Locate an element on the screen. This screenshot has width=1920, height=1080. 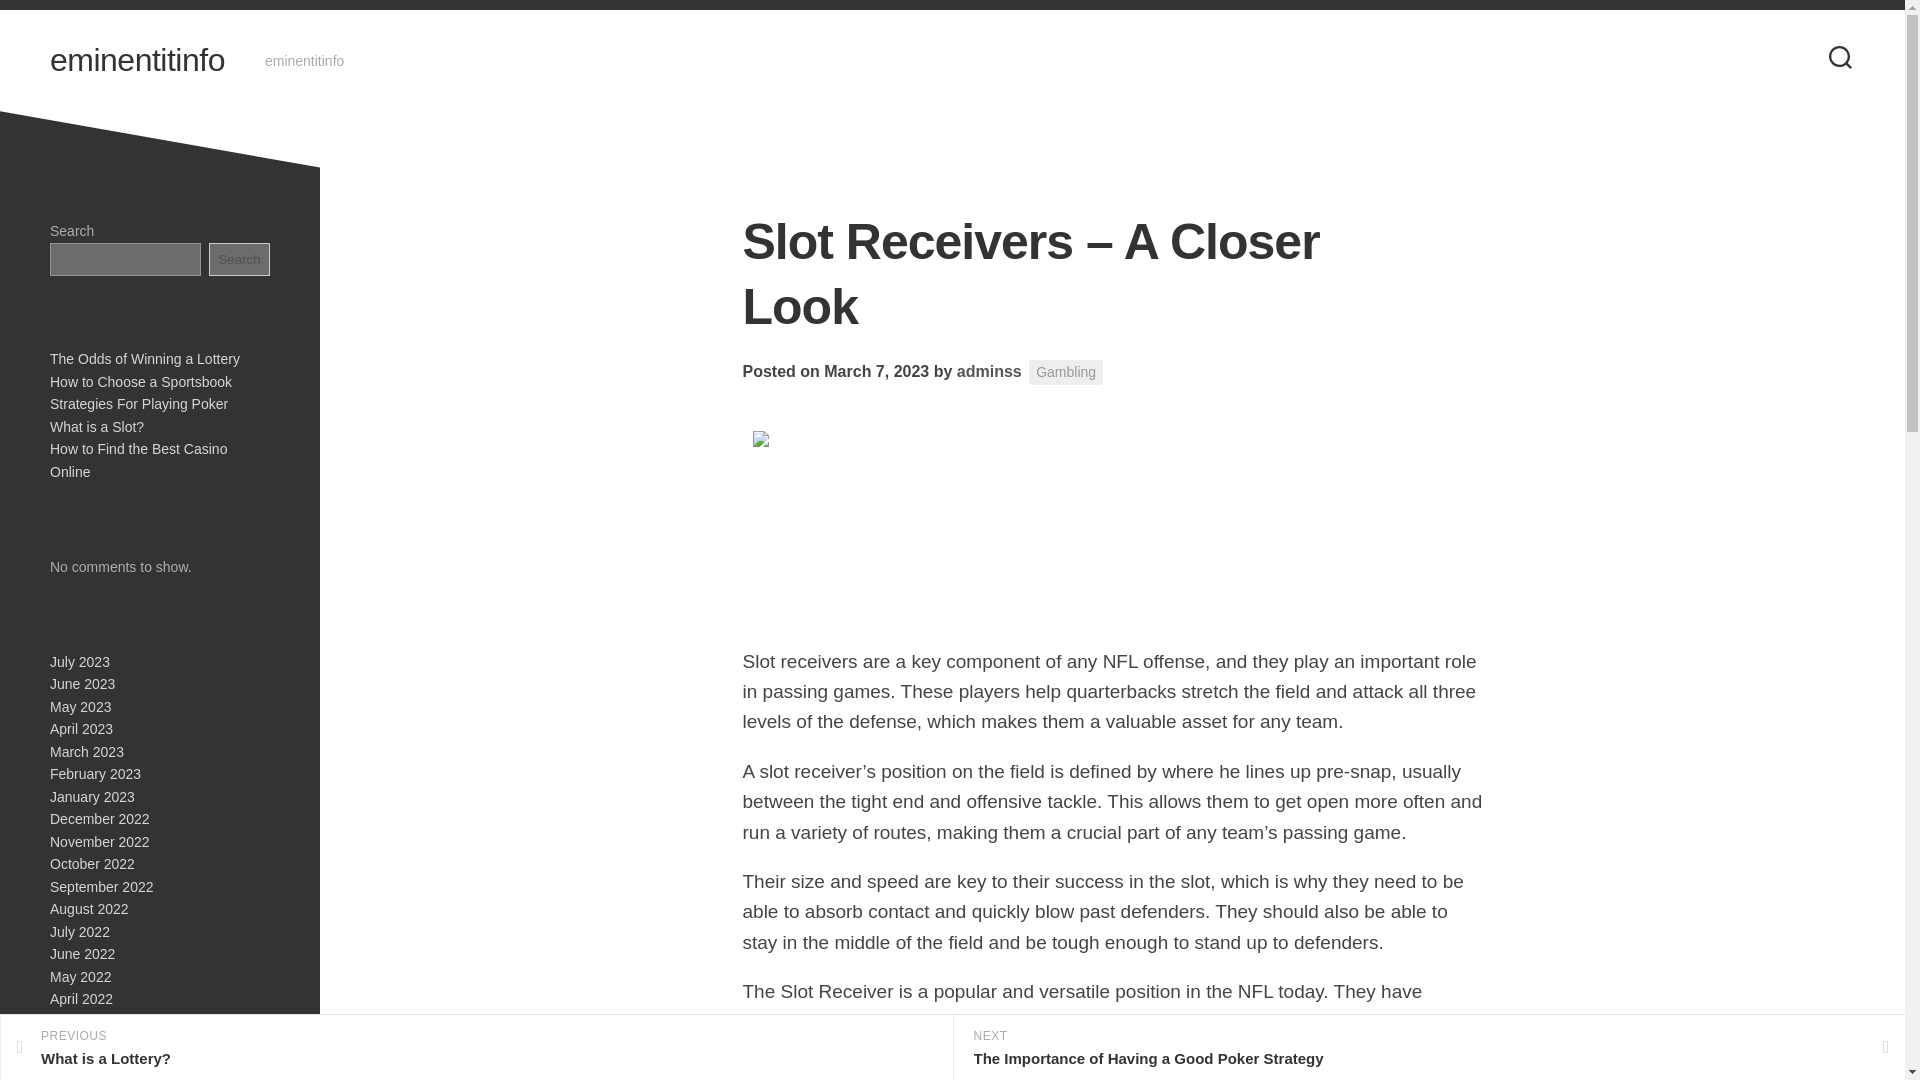
eminentitinfo is located at coordinates (136, 60).